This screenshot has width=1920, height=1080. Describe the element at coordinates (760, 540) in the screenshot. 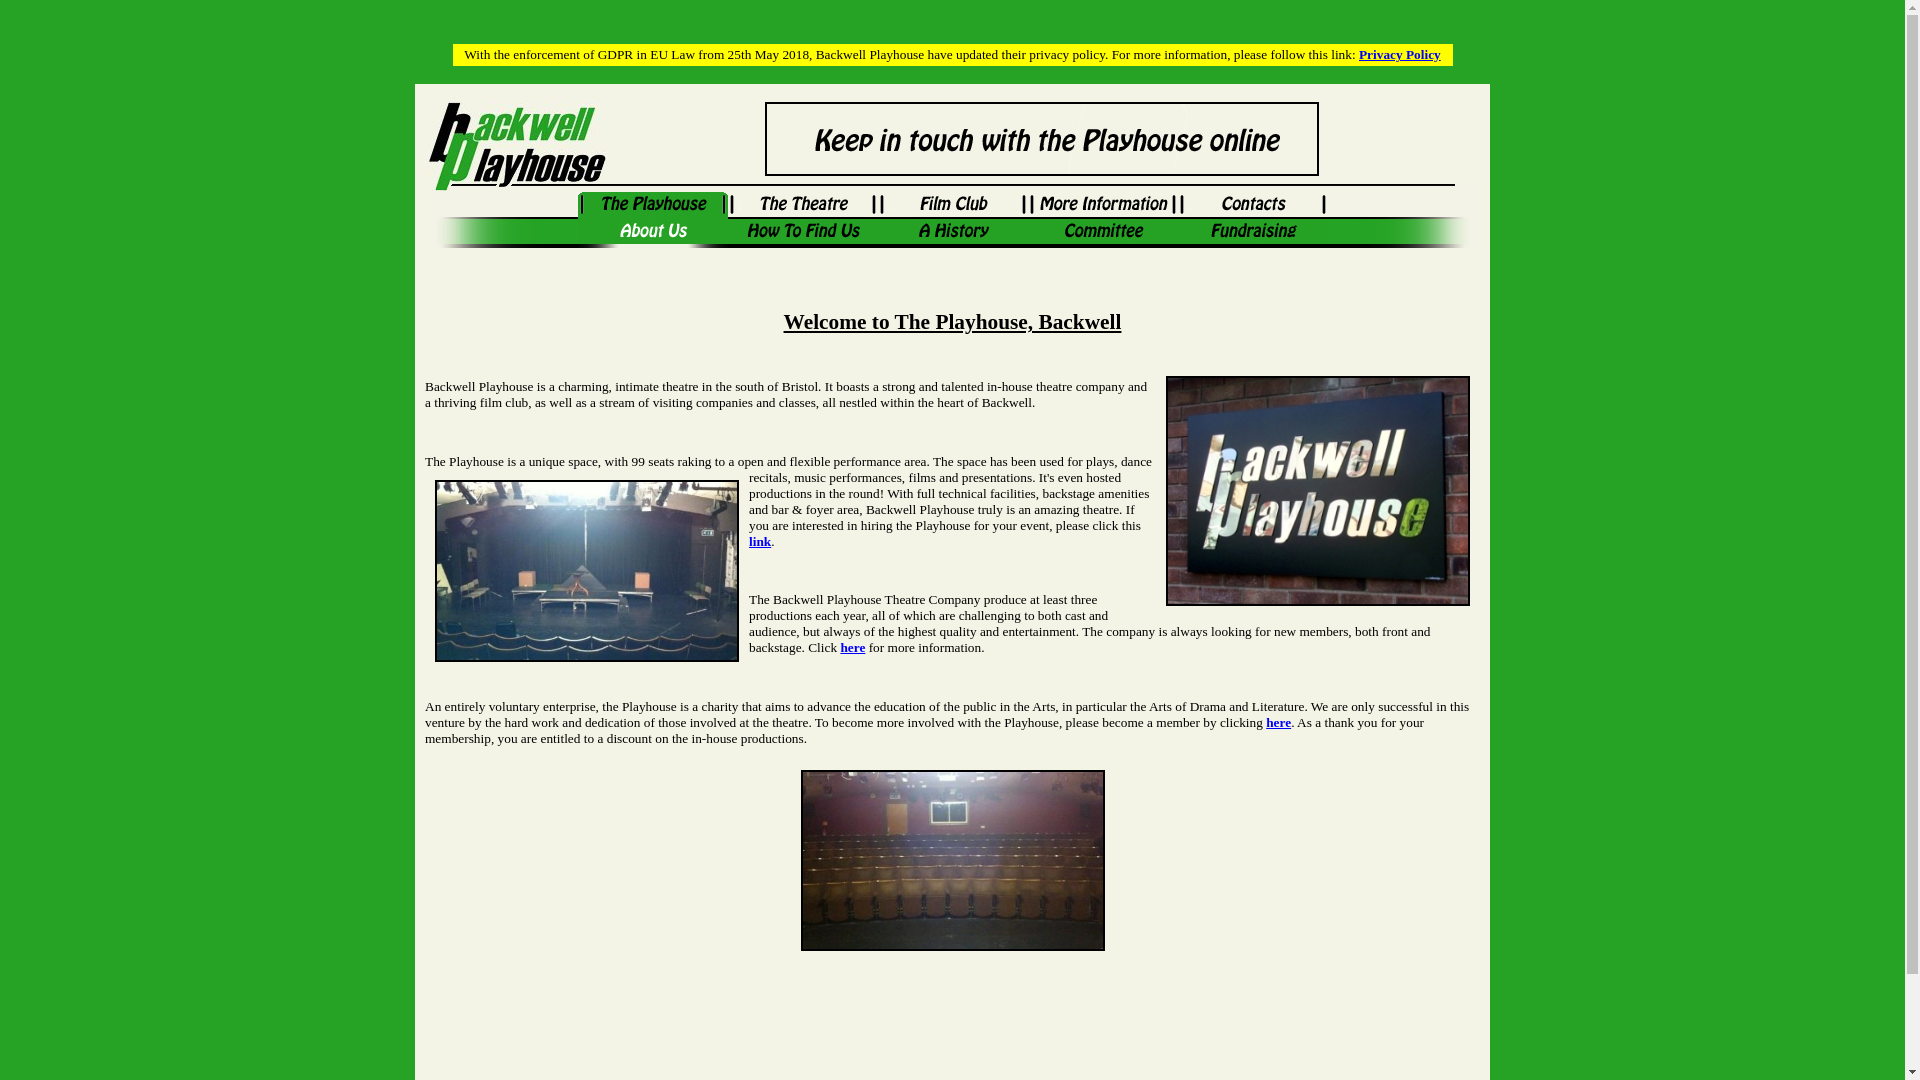

I see `link` at that location.